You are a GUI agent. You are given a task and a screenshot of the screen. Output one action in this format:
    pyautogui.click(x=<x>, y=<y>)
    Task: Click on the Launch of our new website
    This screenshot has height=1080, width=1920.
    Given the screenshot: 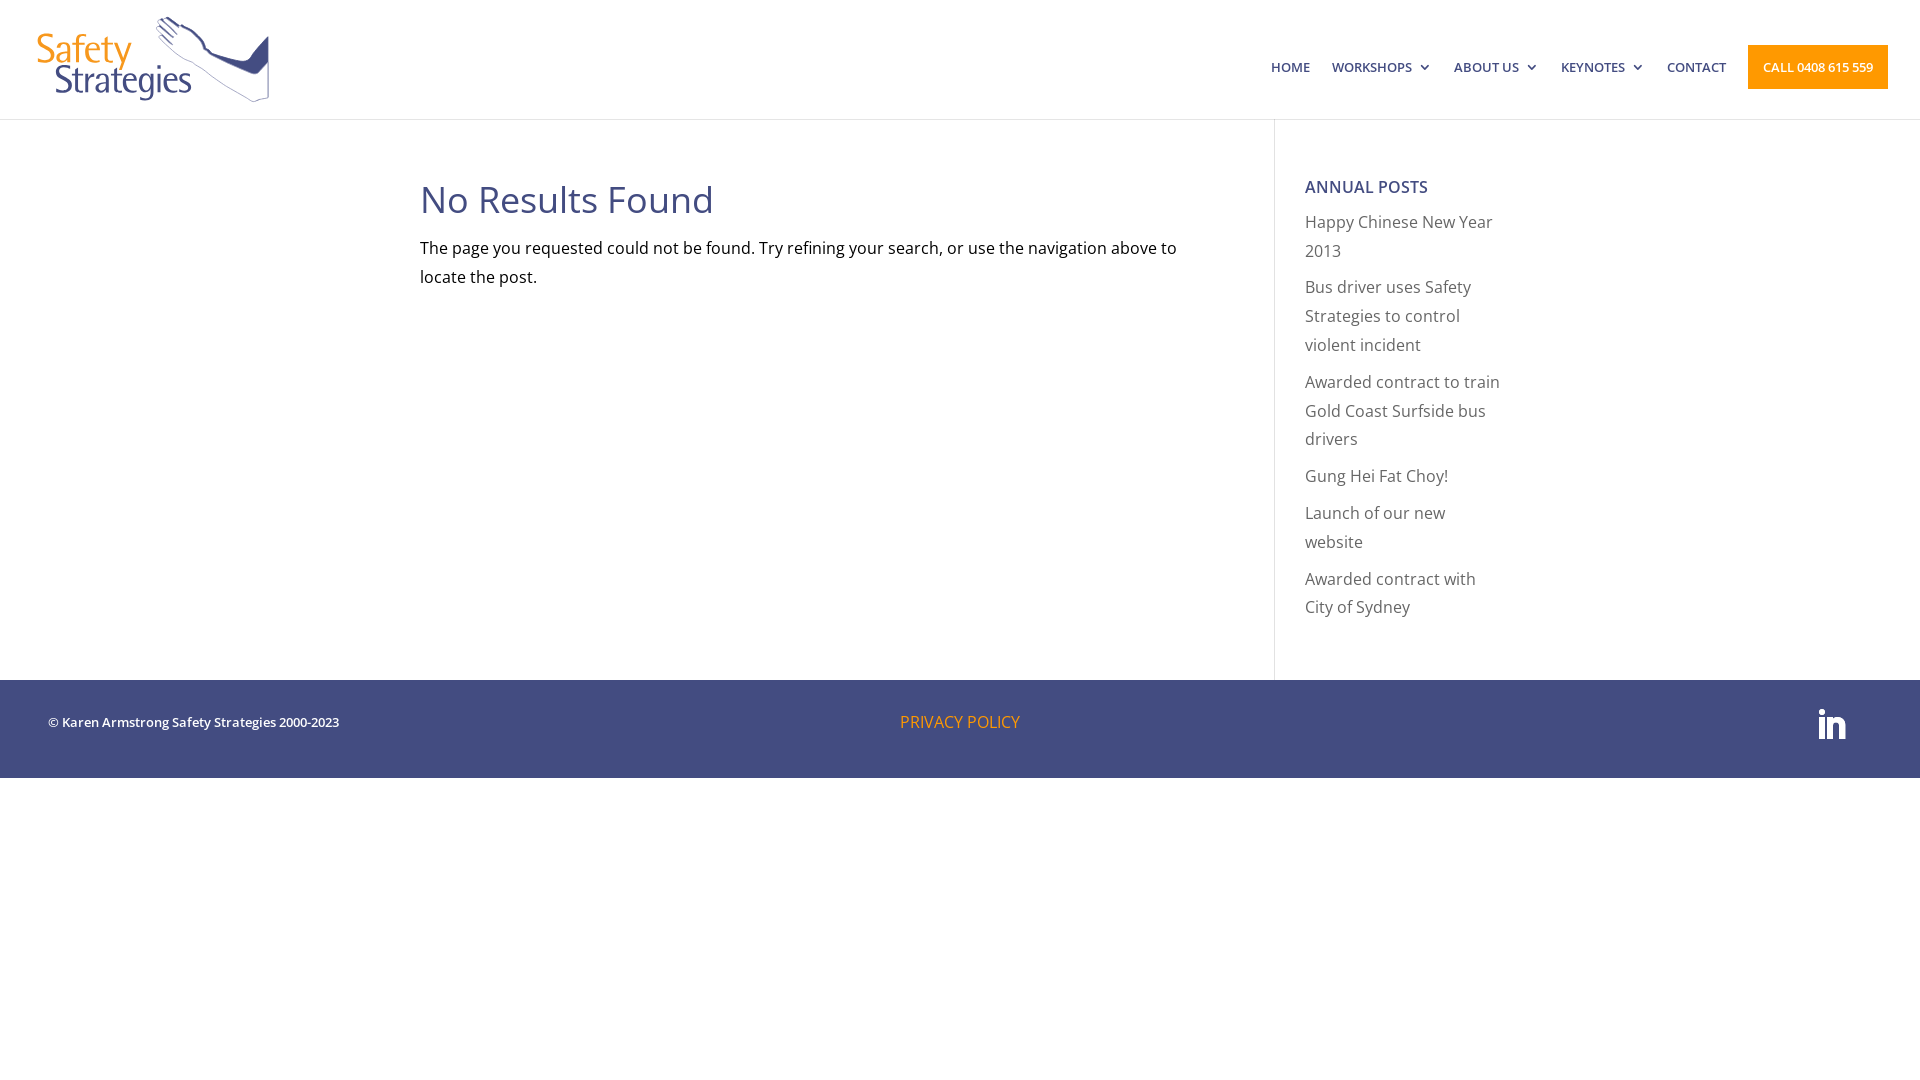 What is the action you would take?
    pyautogui.click(x=1375, y=528)
    